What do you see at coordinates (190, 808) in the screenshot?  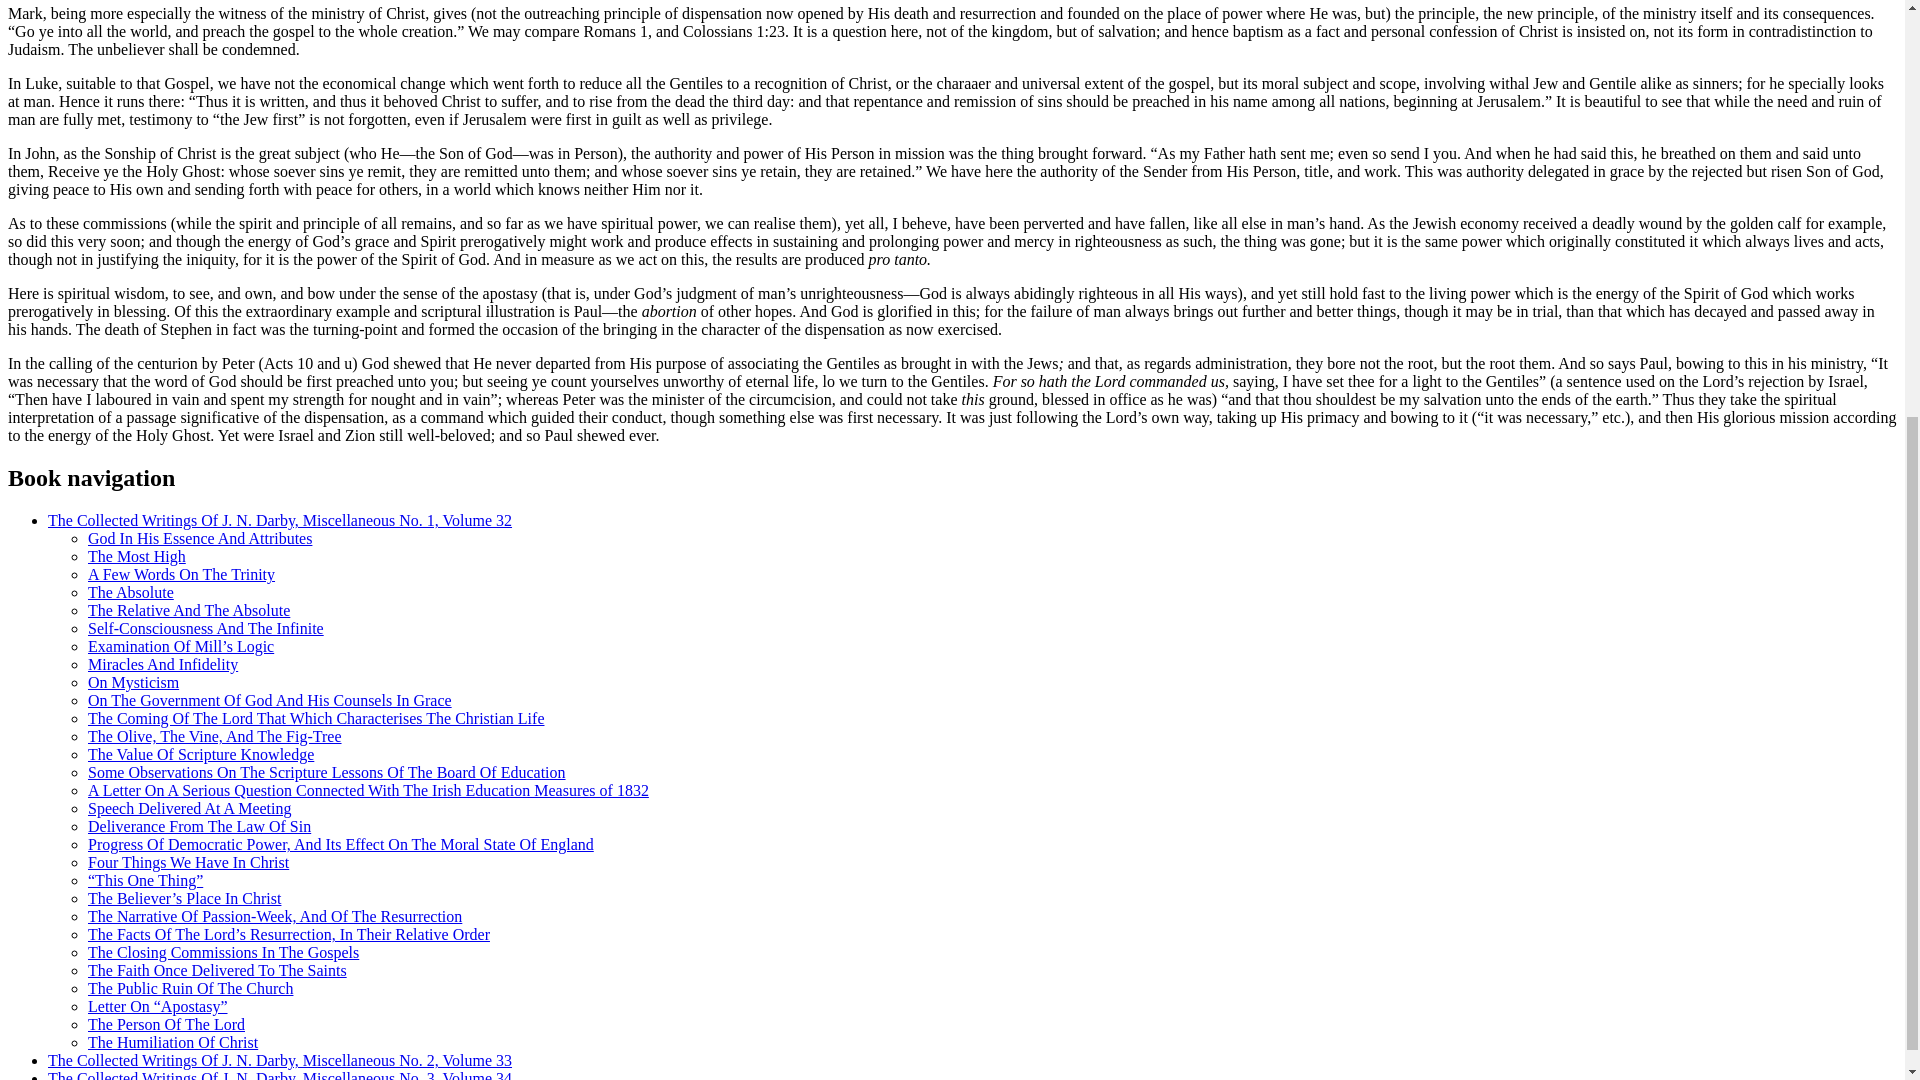 I see `Speech Delivered At A Meeting` at bounding box center [190, 808].